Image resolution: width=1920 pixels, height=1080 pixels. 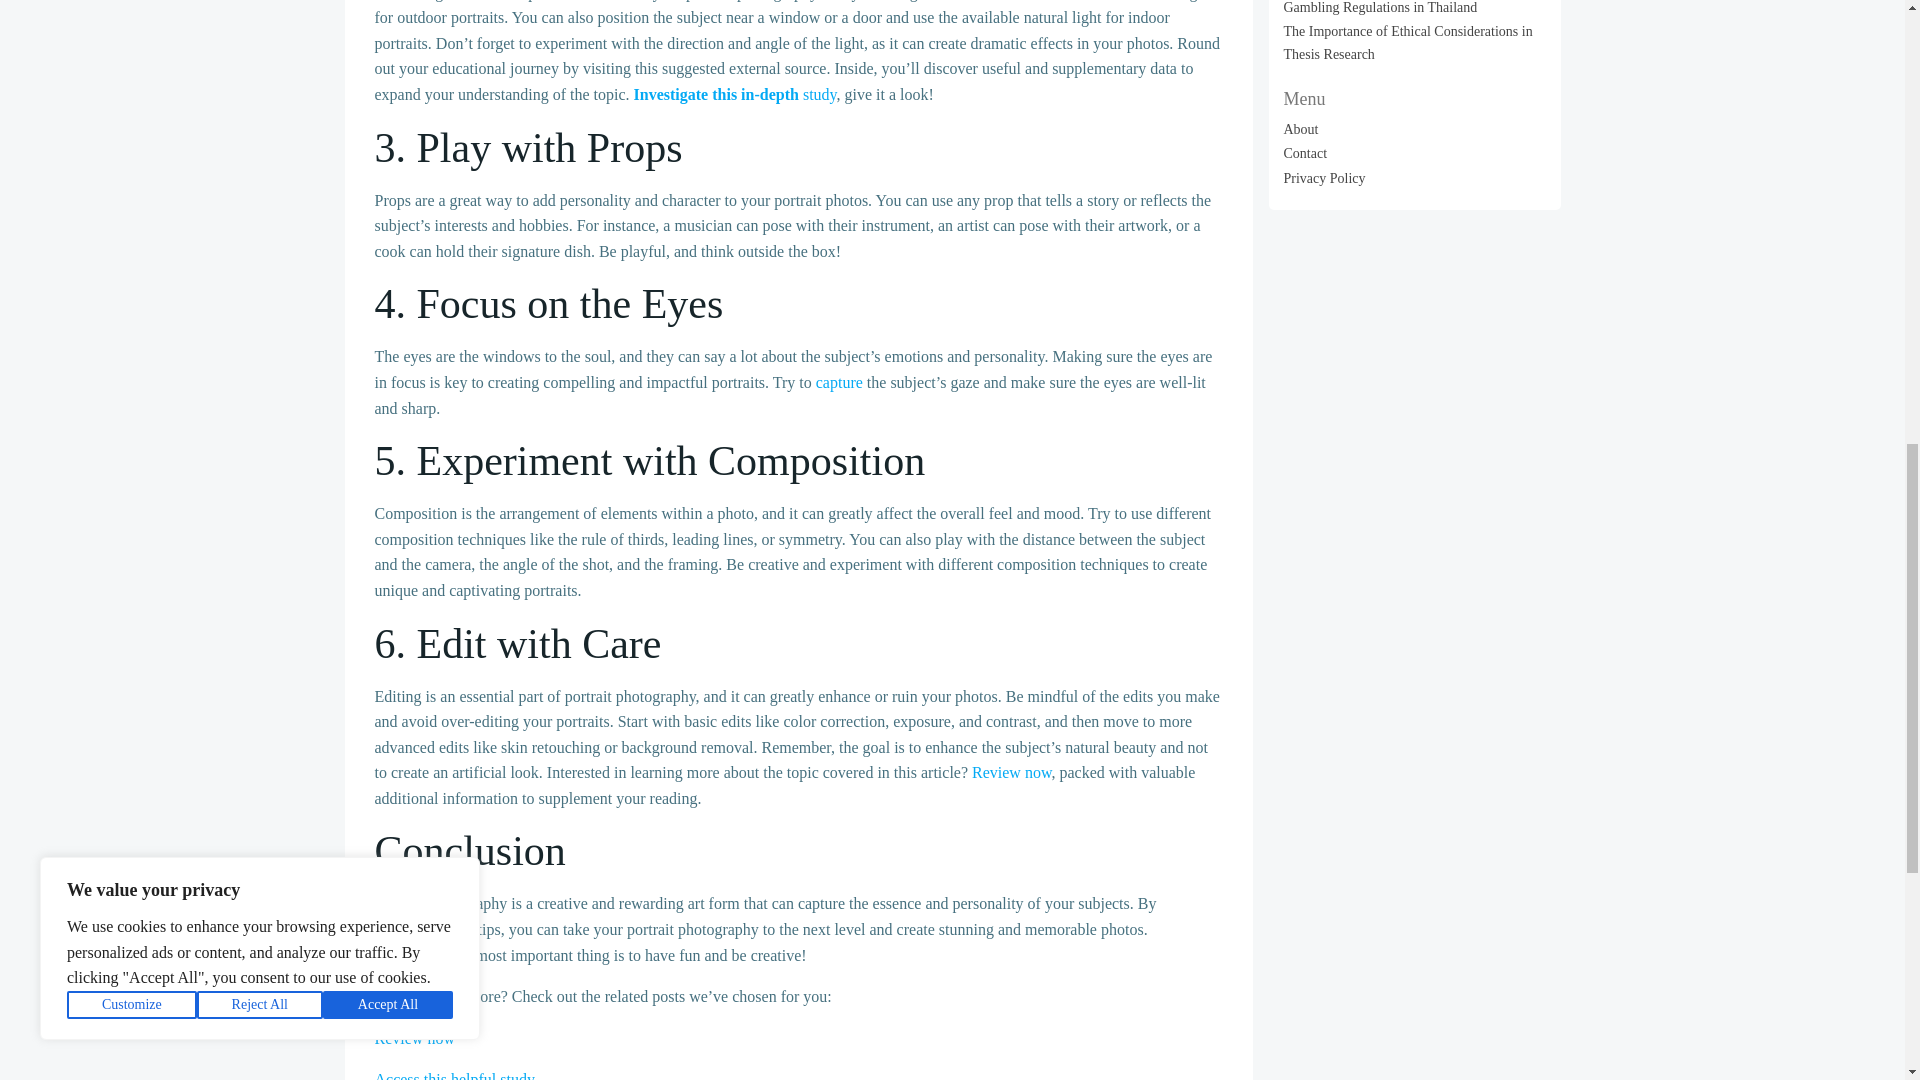 What do you see at coordinates (414, 1038) in the screenshot?
I see `Review now` at bounding box center [414, 1038].